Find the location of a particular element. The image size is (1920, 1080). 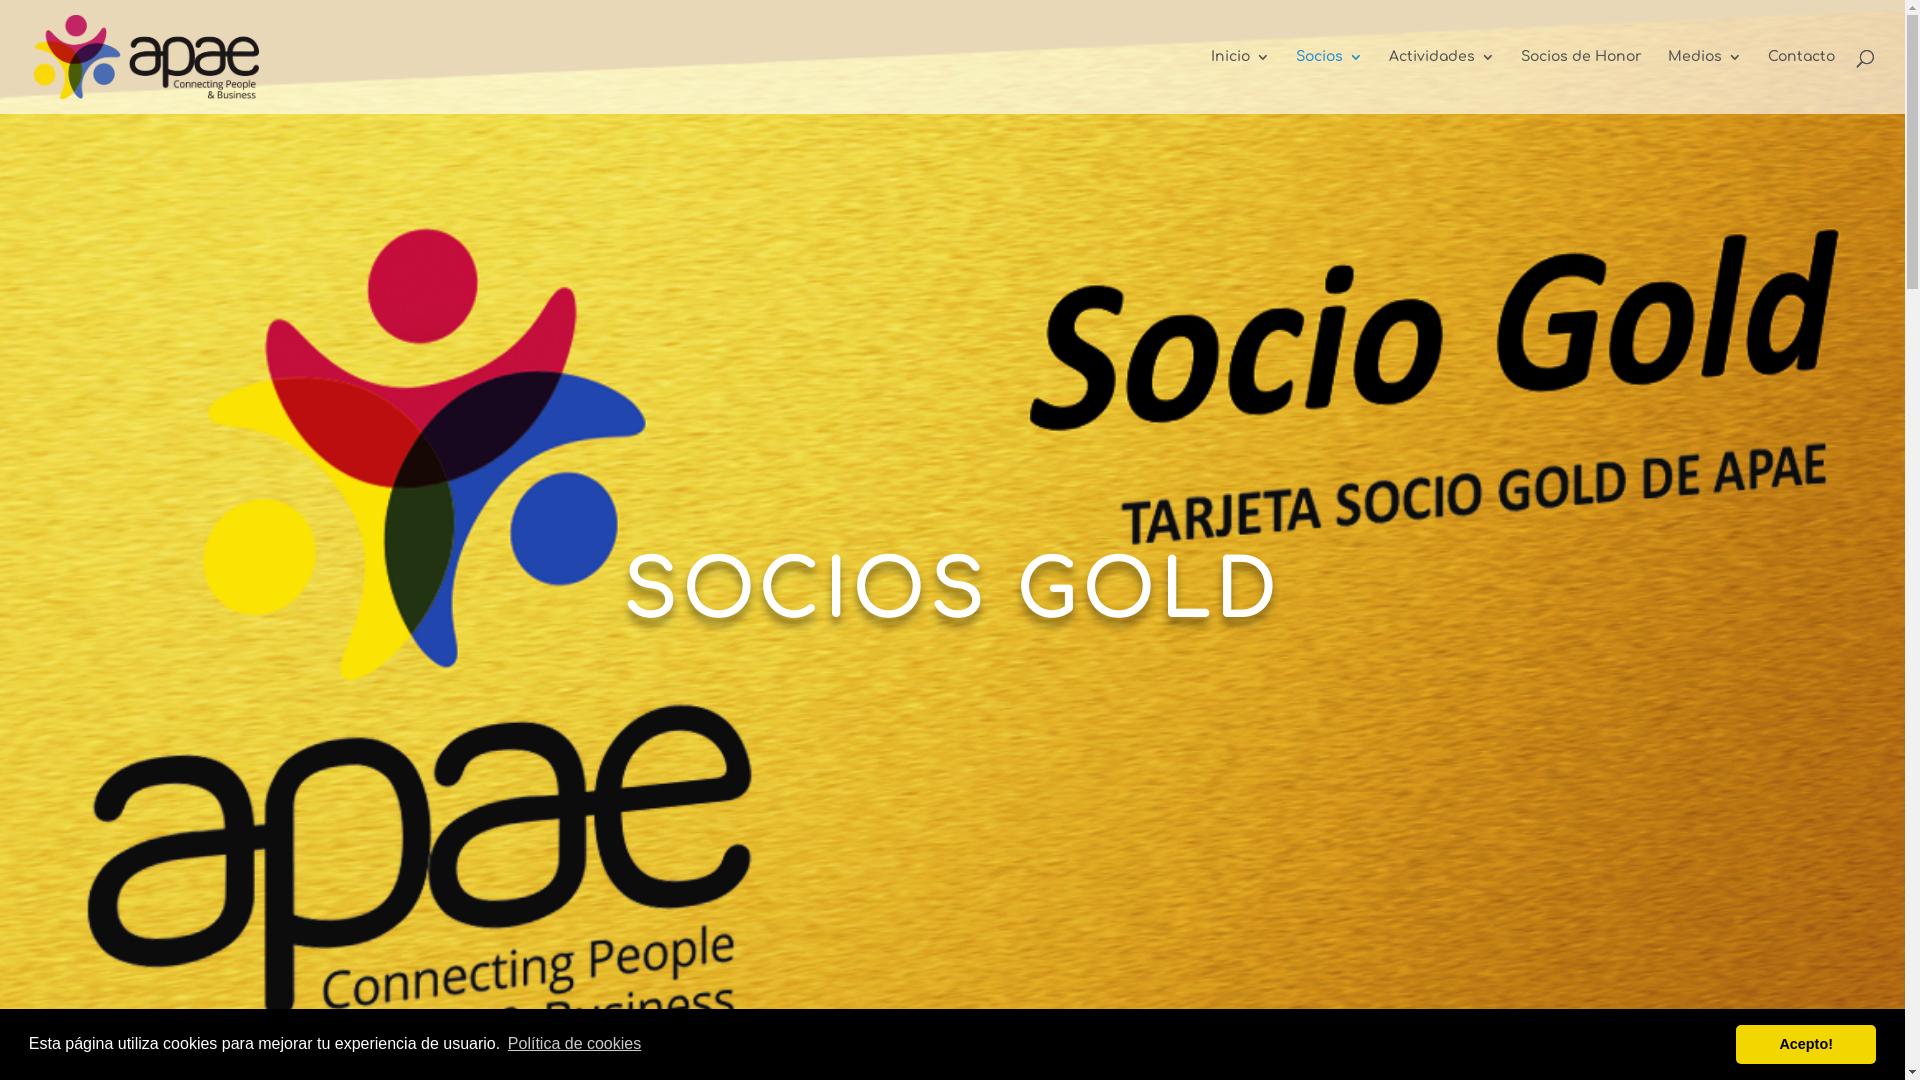

Inicio is located at coordinates (1240, 82).